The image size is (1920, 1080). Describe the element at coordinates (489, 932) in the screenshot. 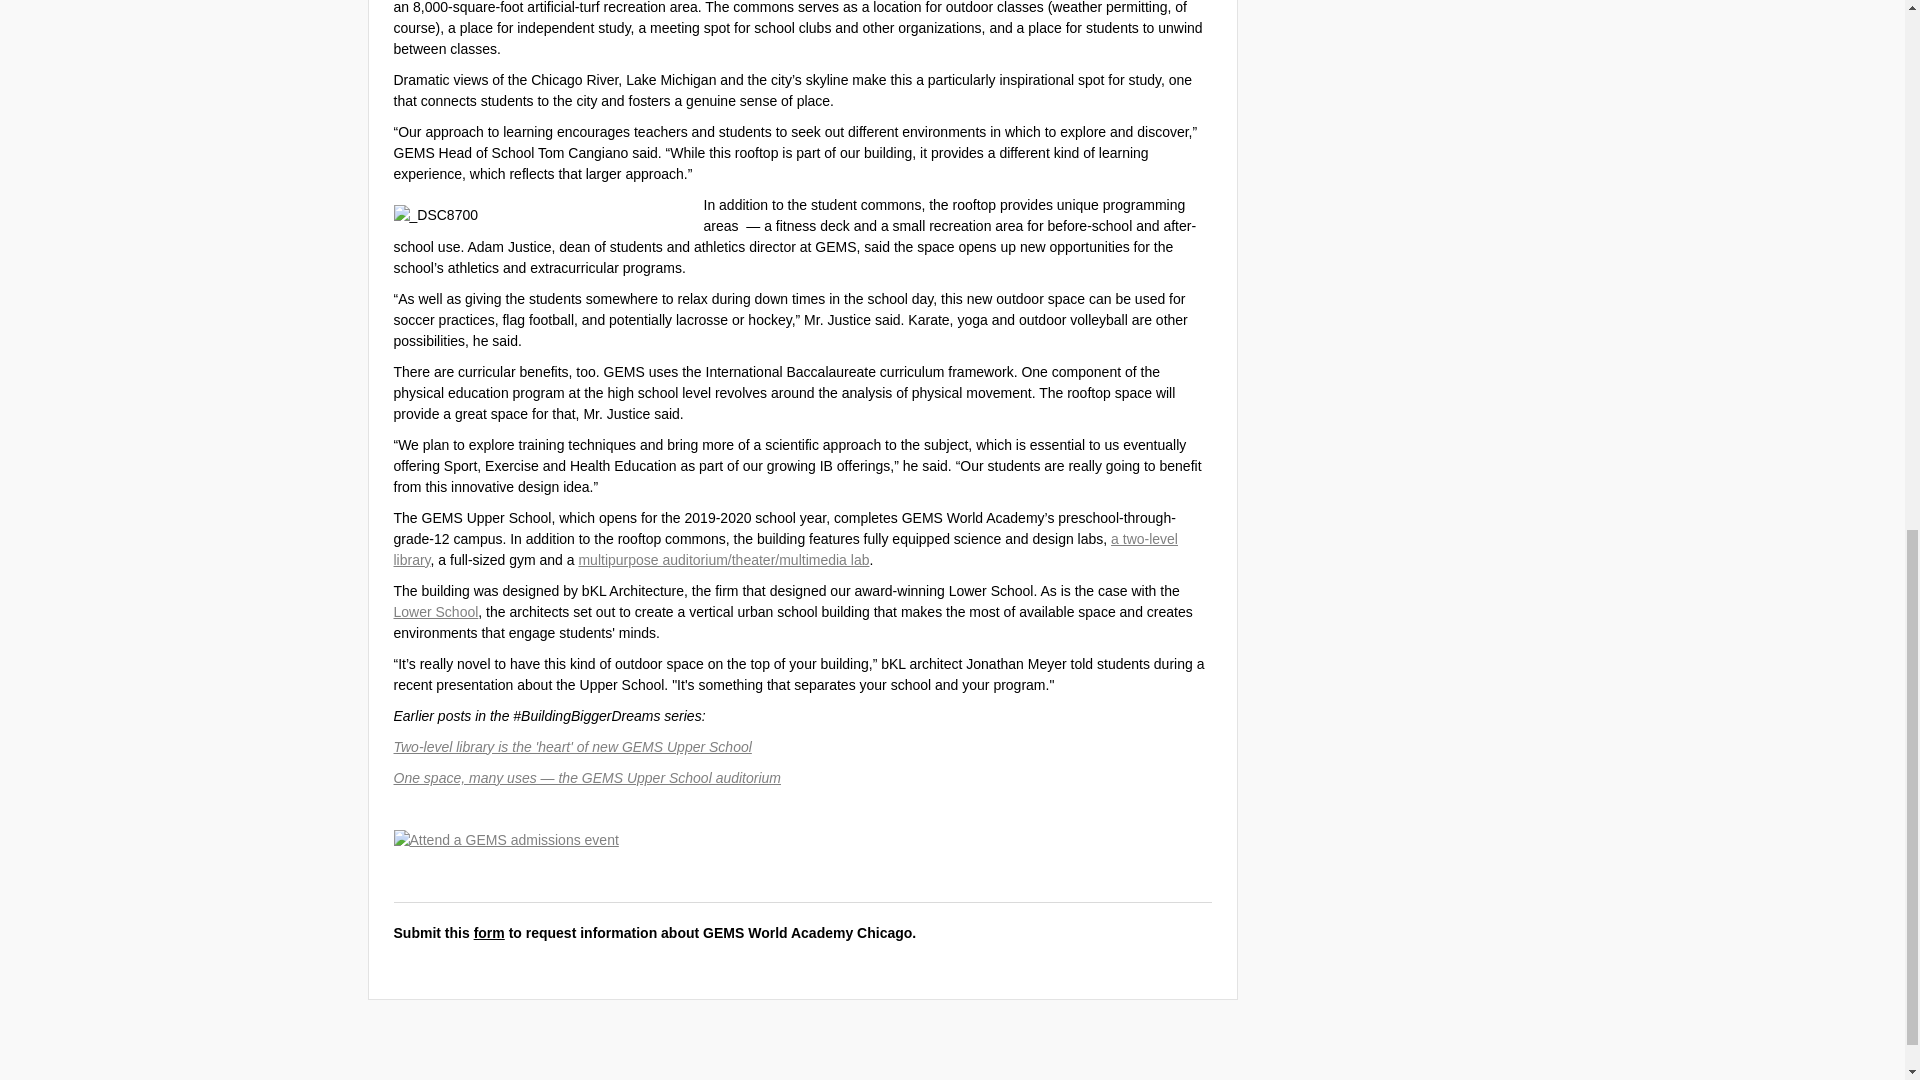

I see `form` at that location.